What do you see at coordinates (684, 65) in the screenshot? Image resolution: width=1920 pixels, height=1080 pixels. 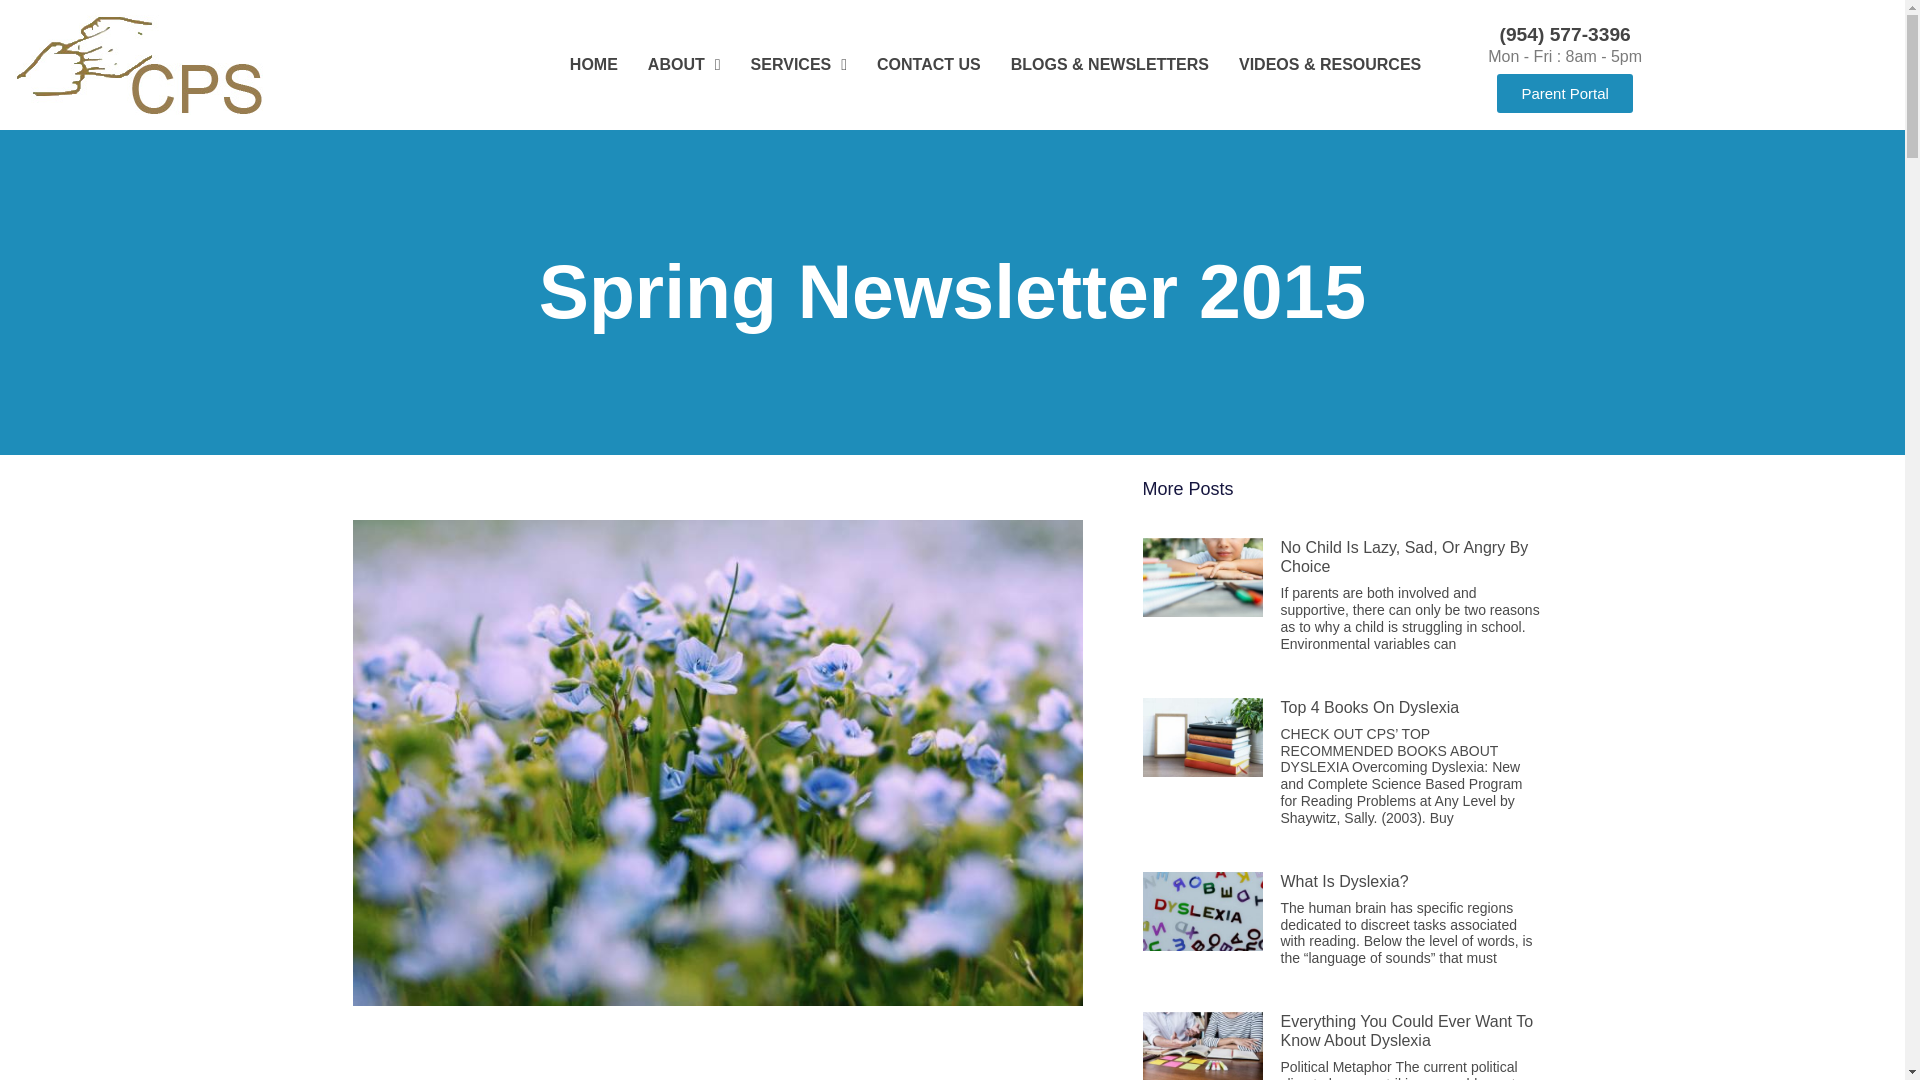 I see `ABOUT` at bounding box center [684, 65].